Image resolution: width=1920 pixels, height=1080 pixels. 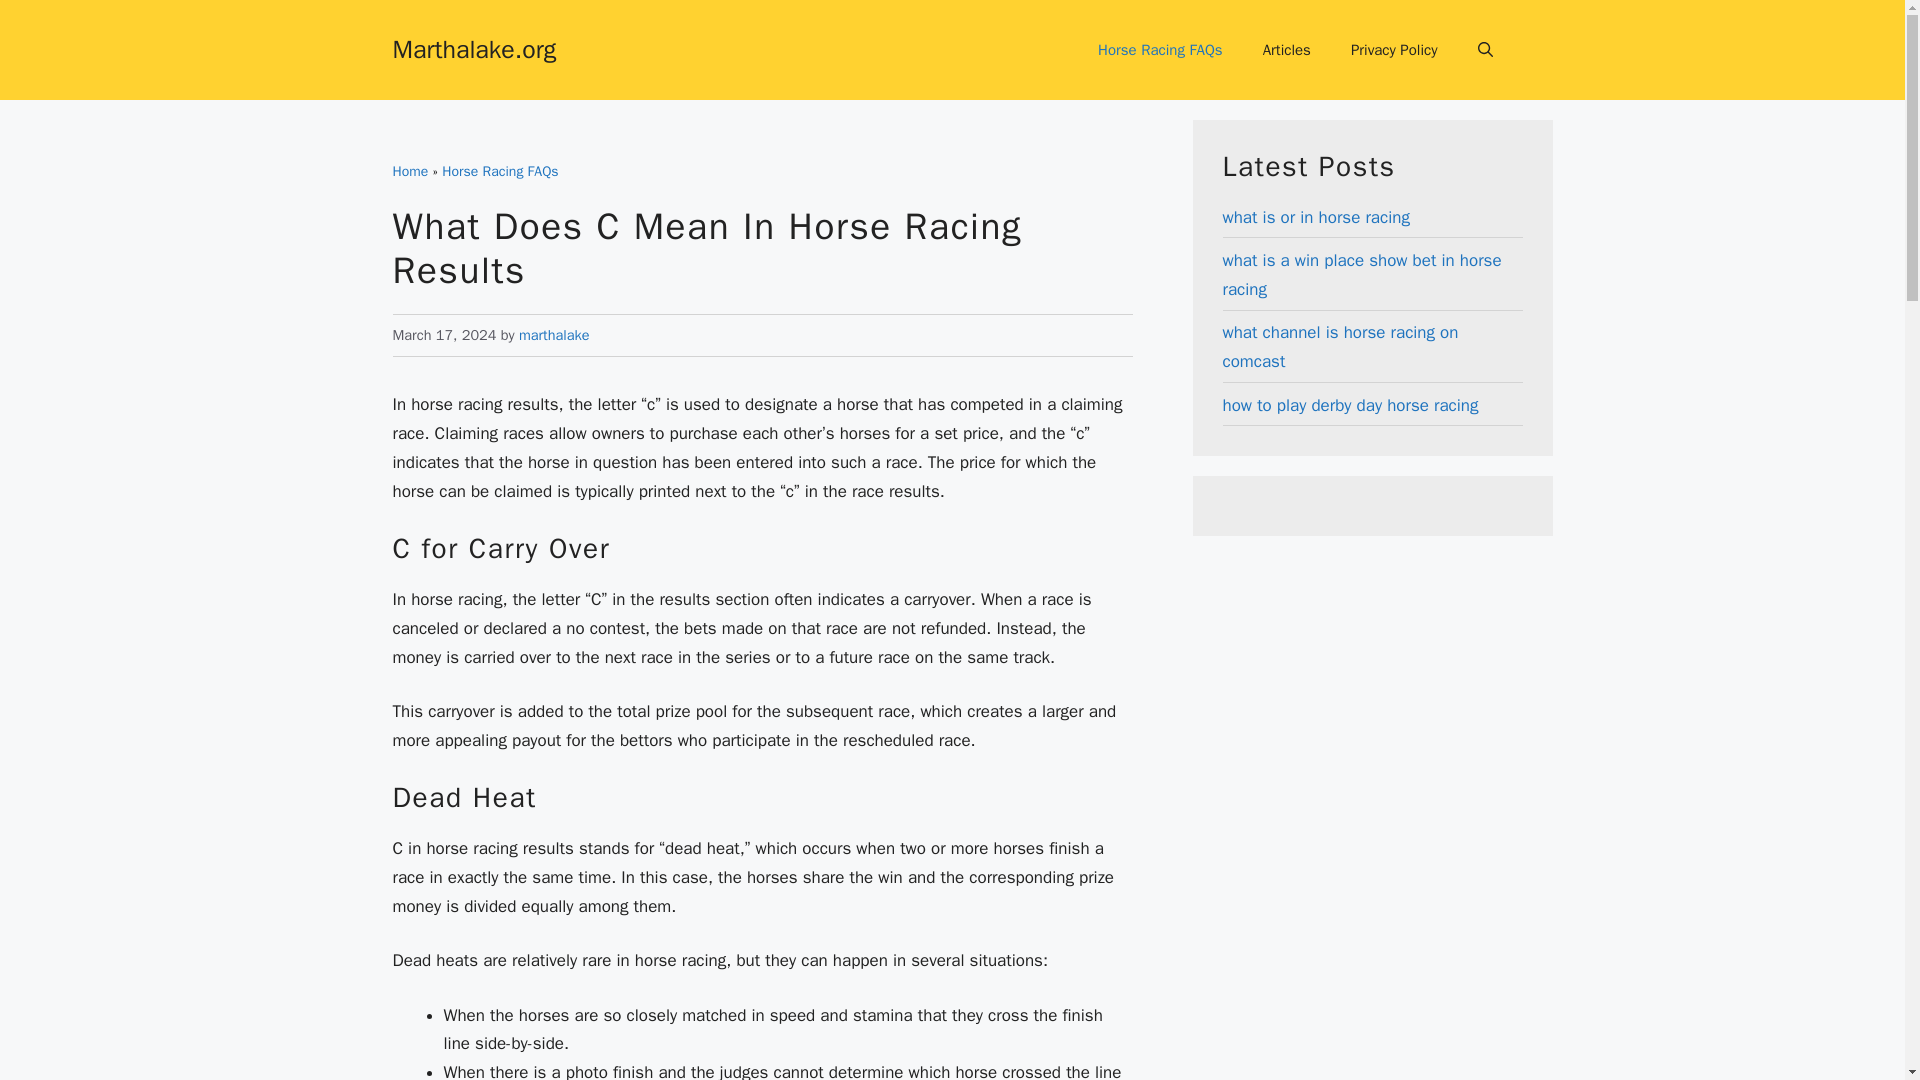 I want to click on View all posts by marthalake, so click(x=554, y=335).